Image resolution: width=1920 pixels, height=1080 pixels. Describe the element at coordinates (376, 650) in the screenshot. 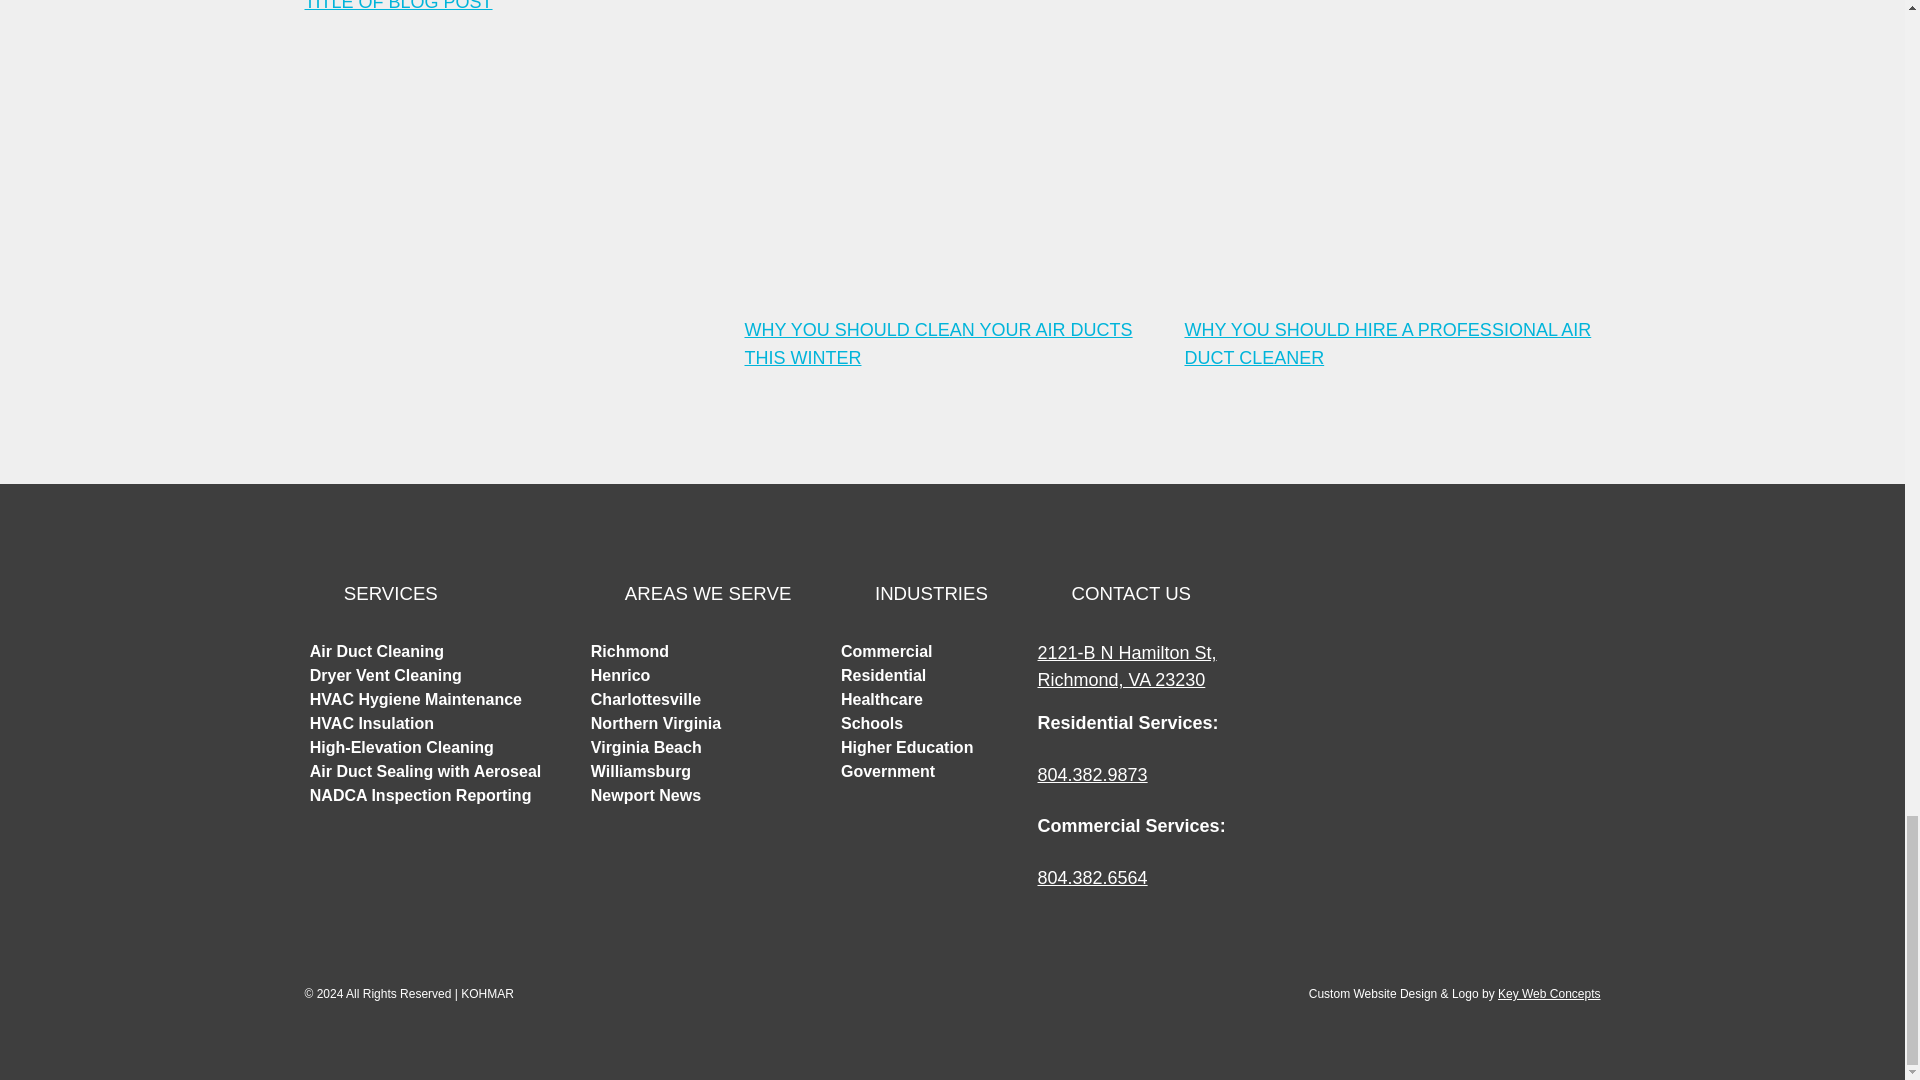

I see `Air Duct Cleaning` at that location.